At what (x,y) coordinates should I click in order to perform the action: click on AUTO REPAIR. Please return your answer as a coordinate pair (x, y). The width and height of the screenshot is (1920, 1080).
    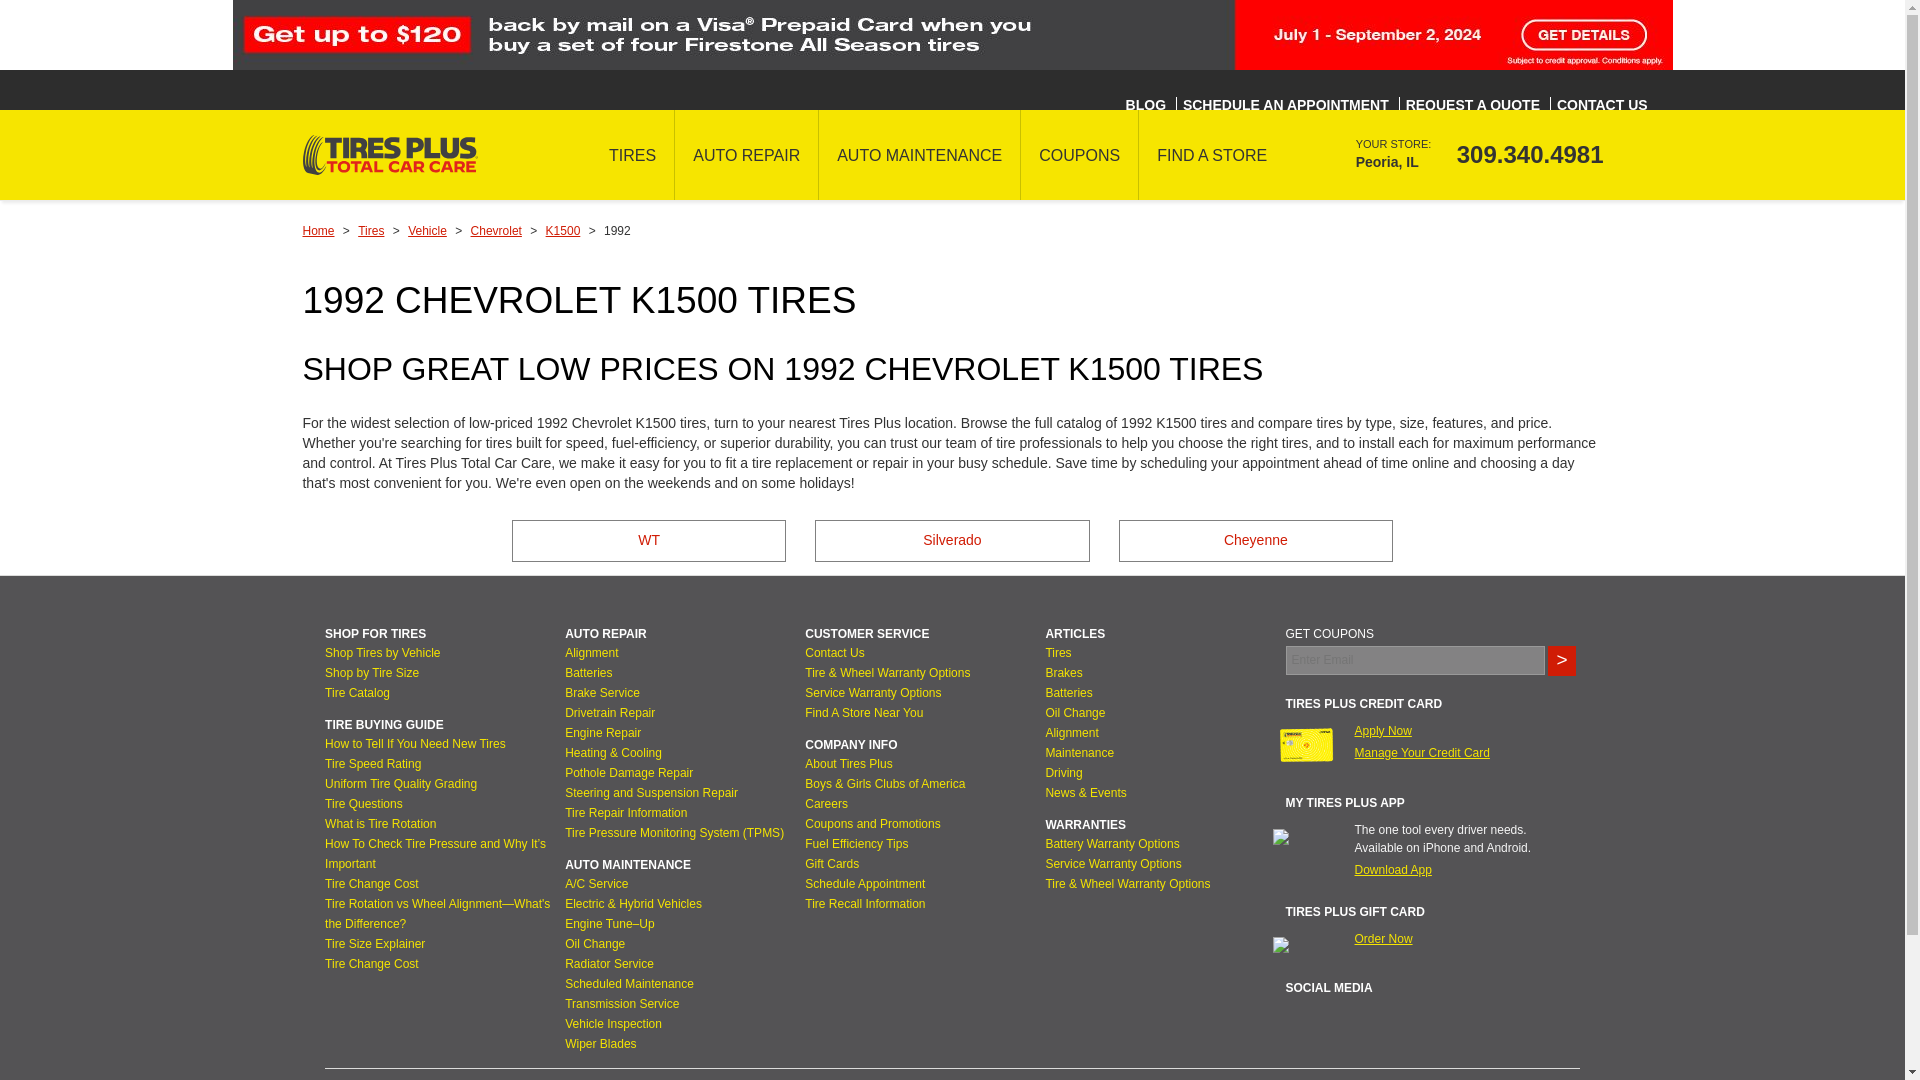
    Looking at the image, I should click on (746, 154).